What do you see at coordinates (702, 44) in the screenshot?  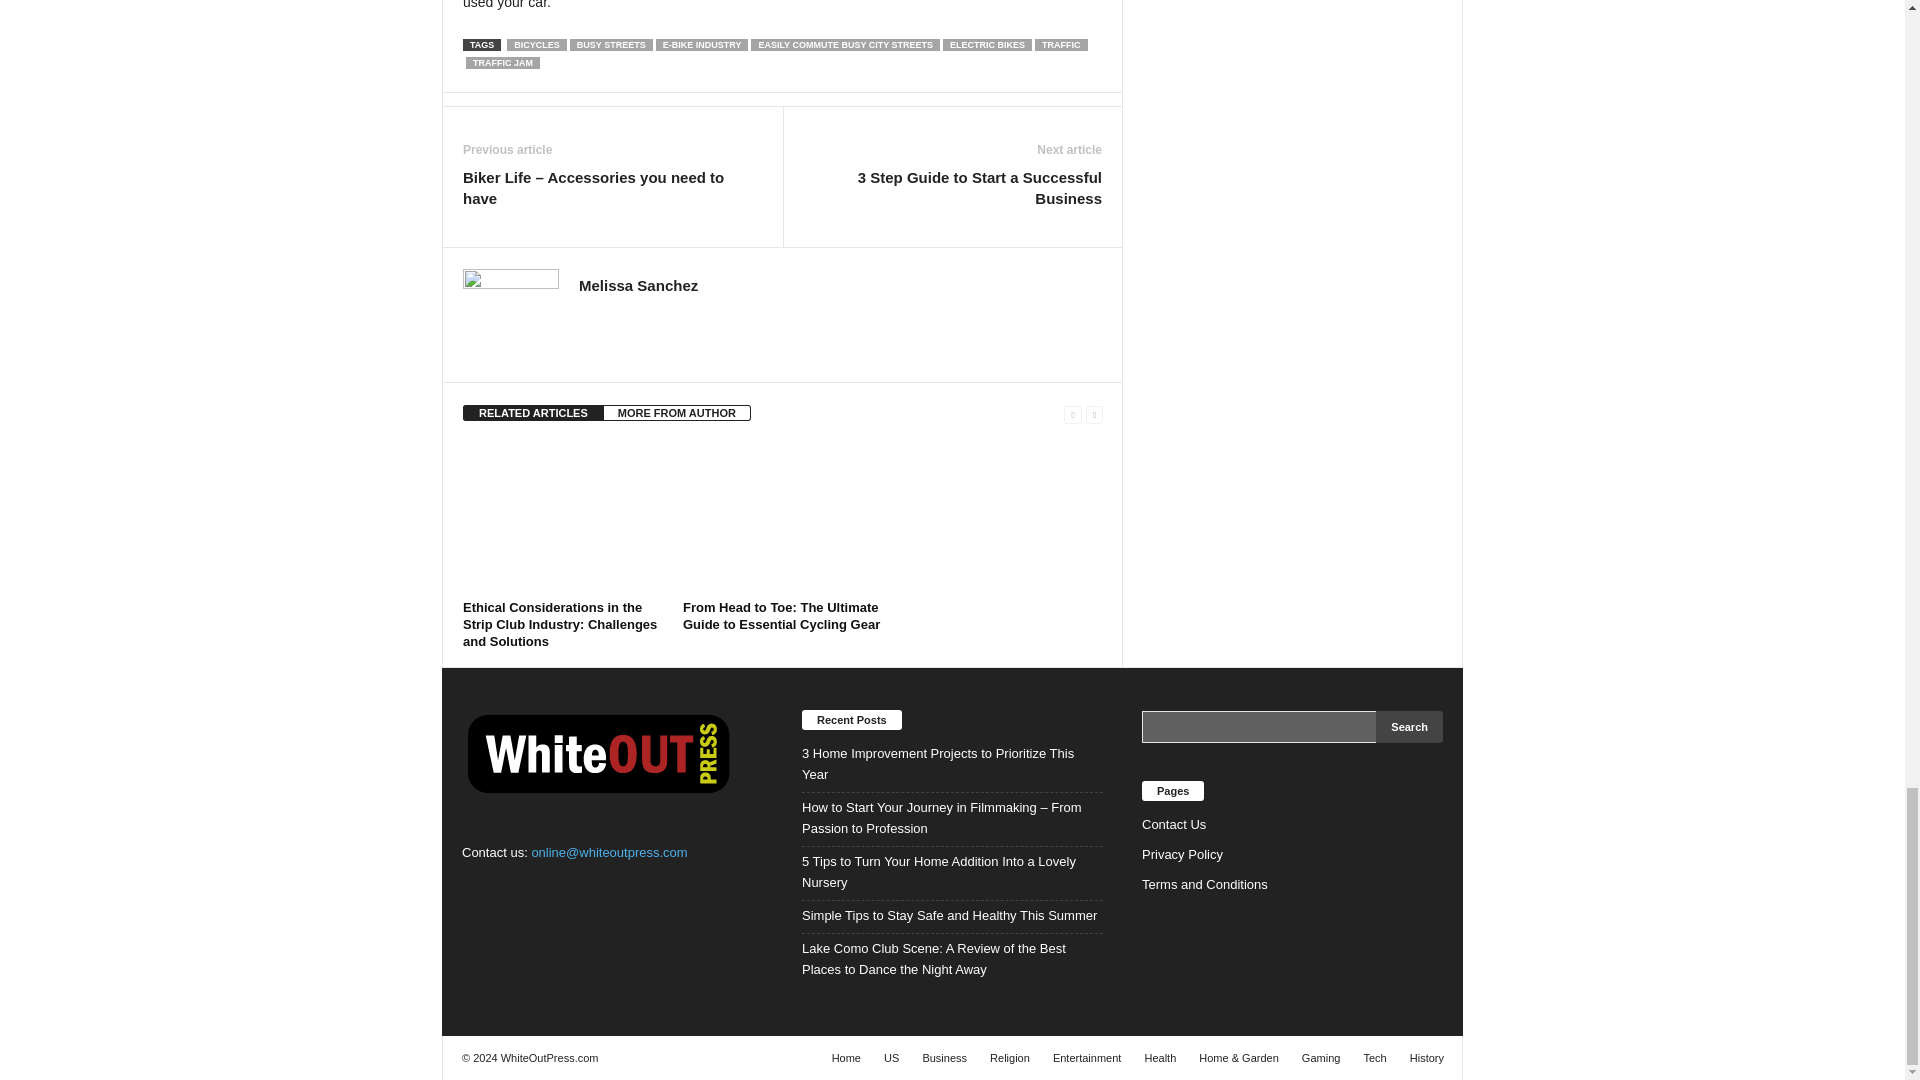 I see `E-BIKE INDUSTRY` at bounding box center [702, 44].